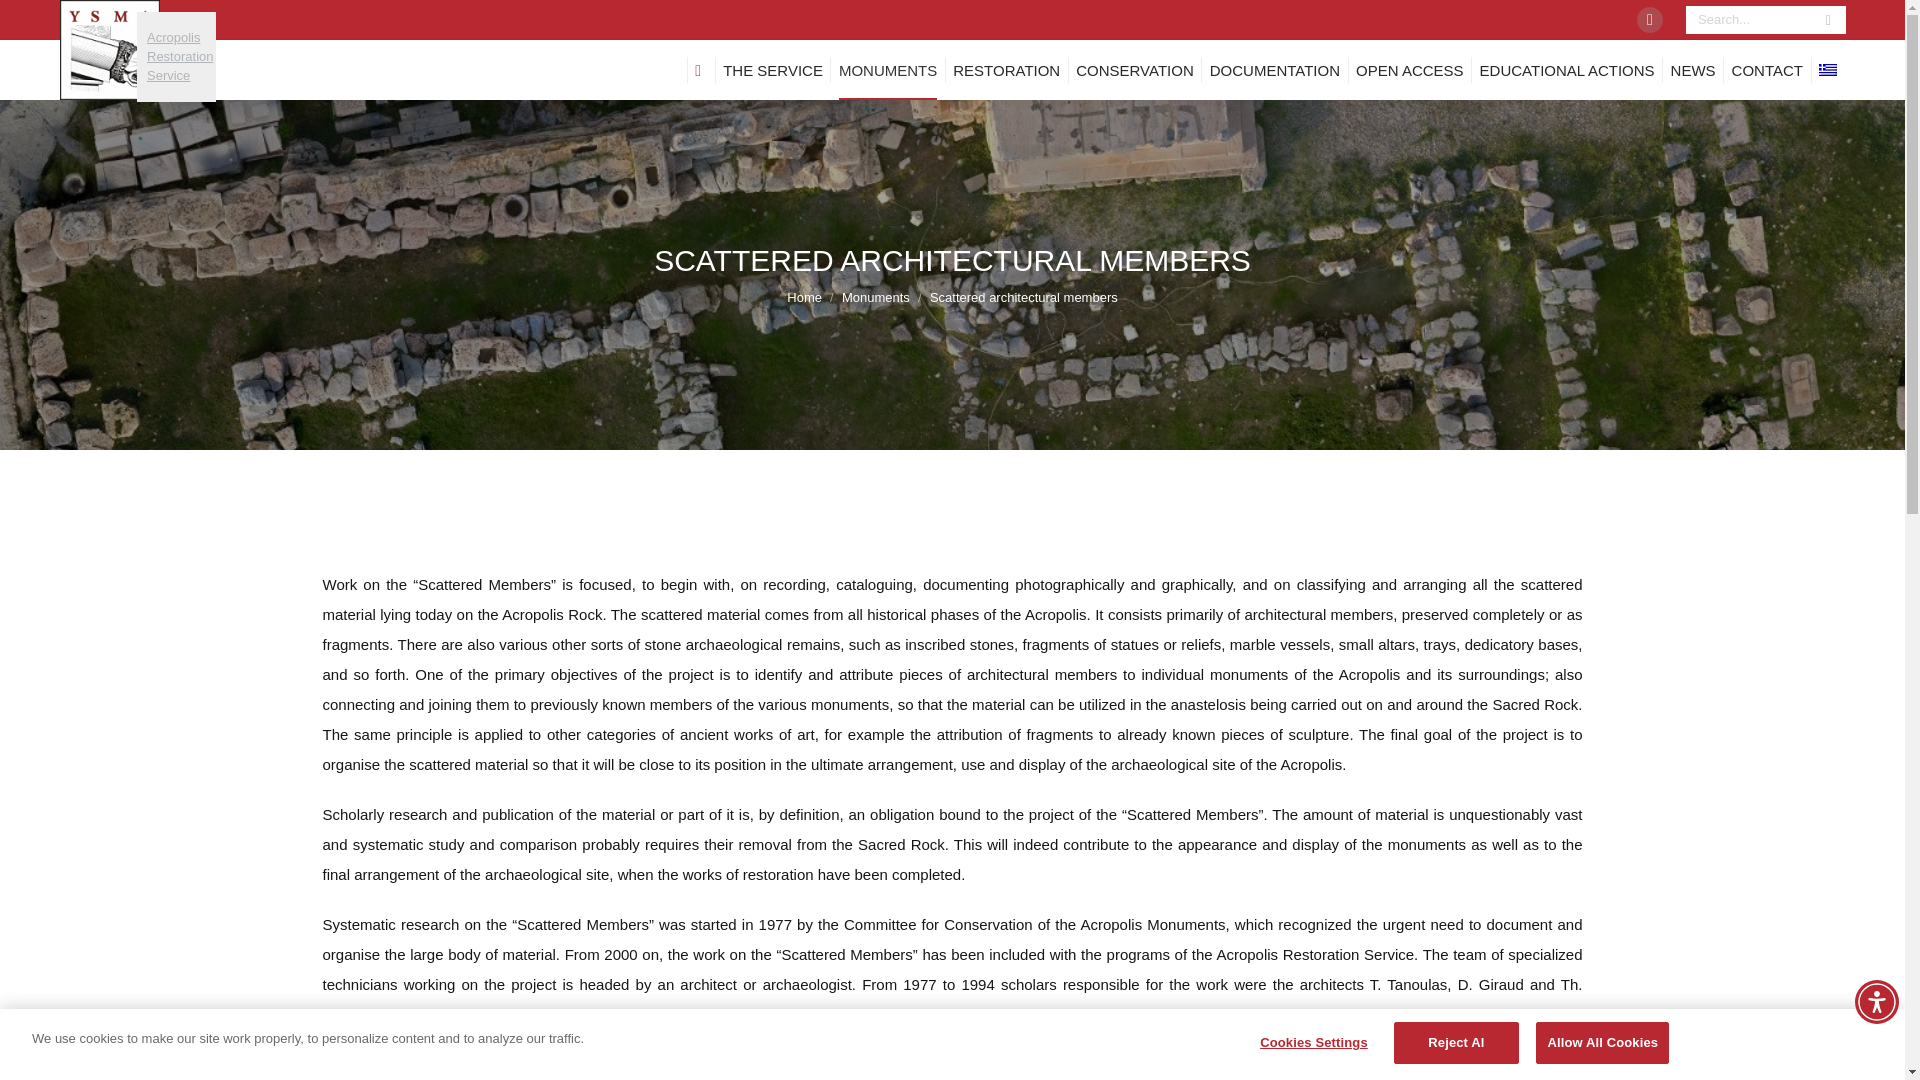  What do you see at coordinates (1876, 1001) in the screenshot?
I see `Accessibility Menu` at bounding box center [1876, 1001].